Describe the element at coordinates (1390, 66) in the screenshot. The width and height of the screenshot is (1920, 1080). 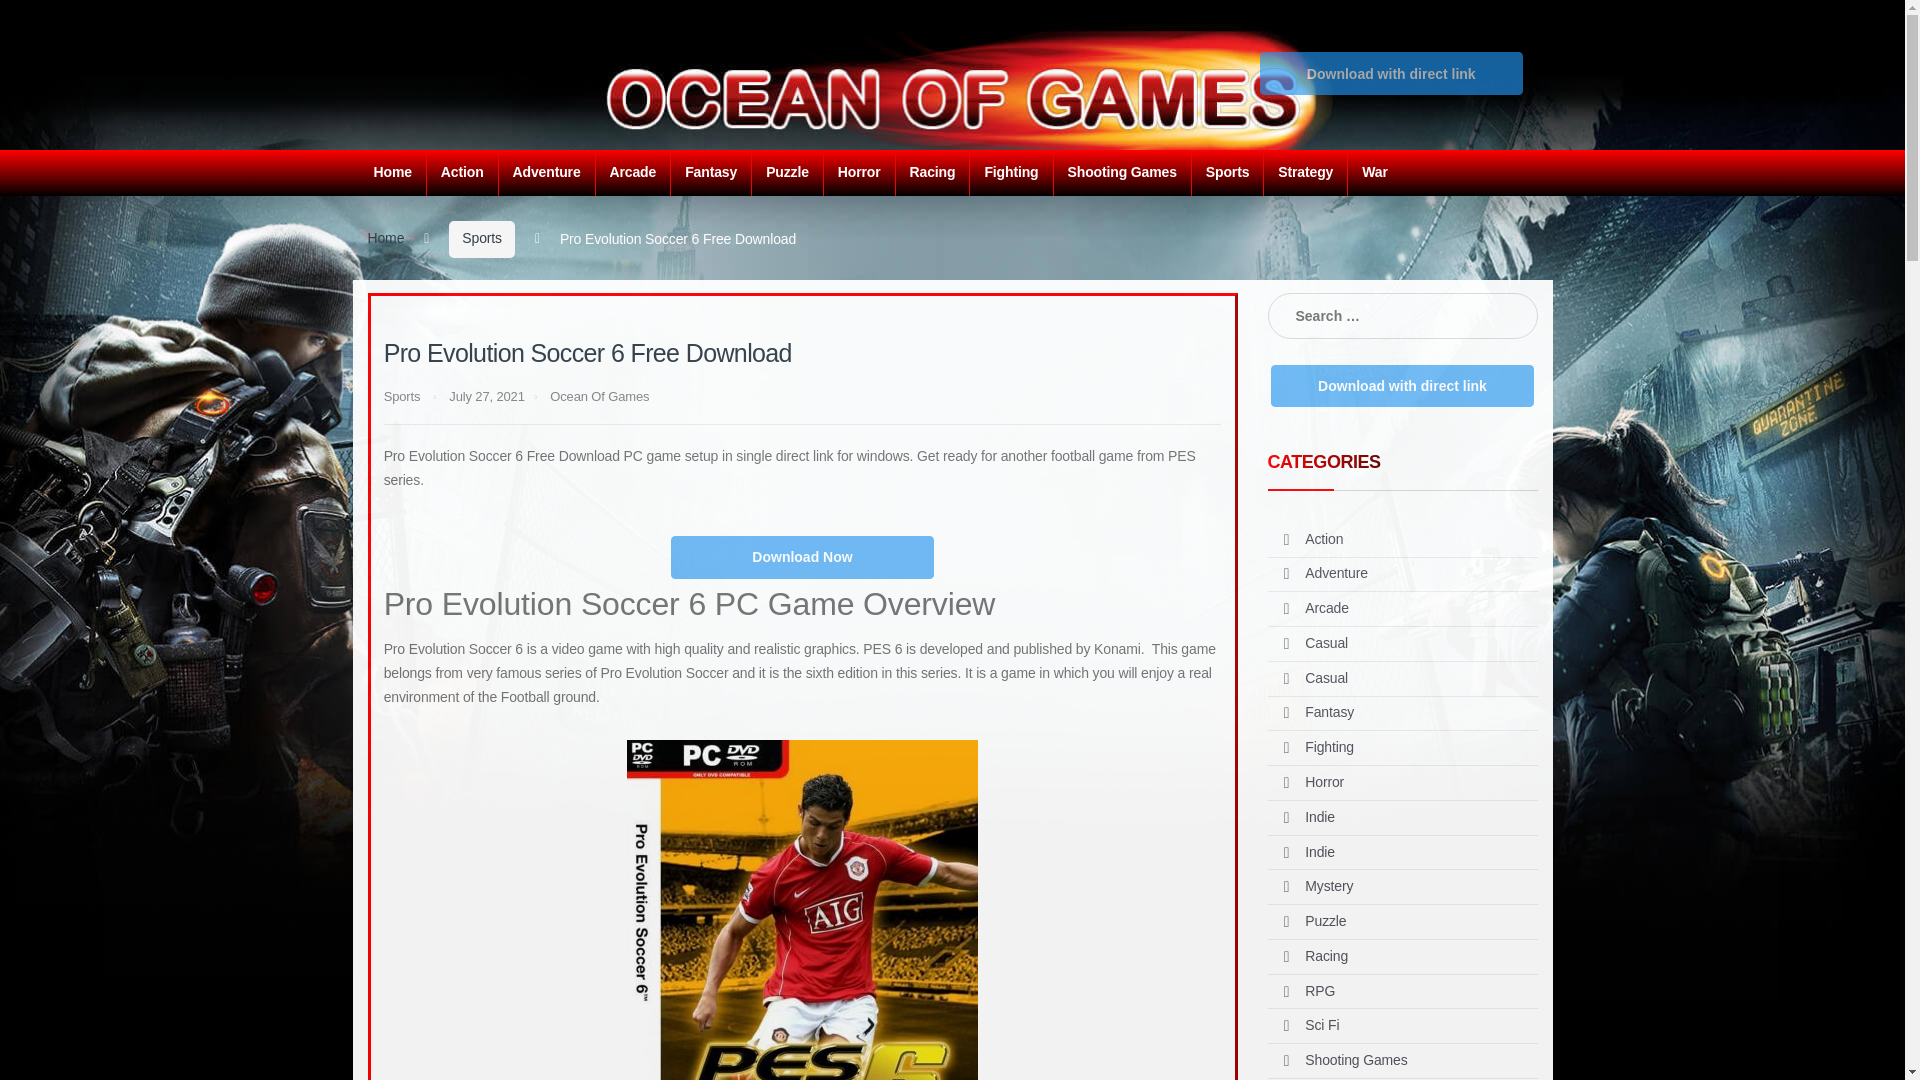
I see `Download with direct link` at that location.